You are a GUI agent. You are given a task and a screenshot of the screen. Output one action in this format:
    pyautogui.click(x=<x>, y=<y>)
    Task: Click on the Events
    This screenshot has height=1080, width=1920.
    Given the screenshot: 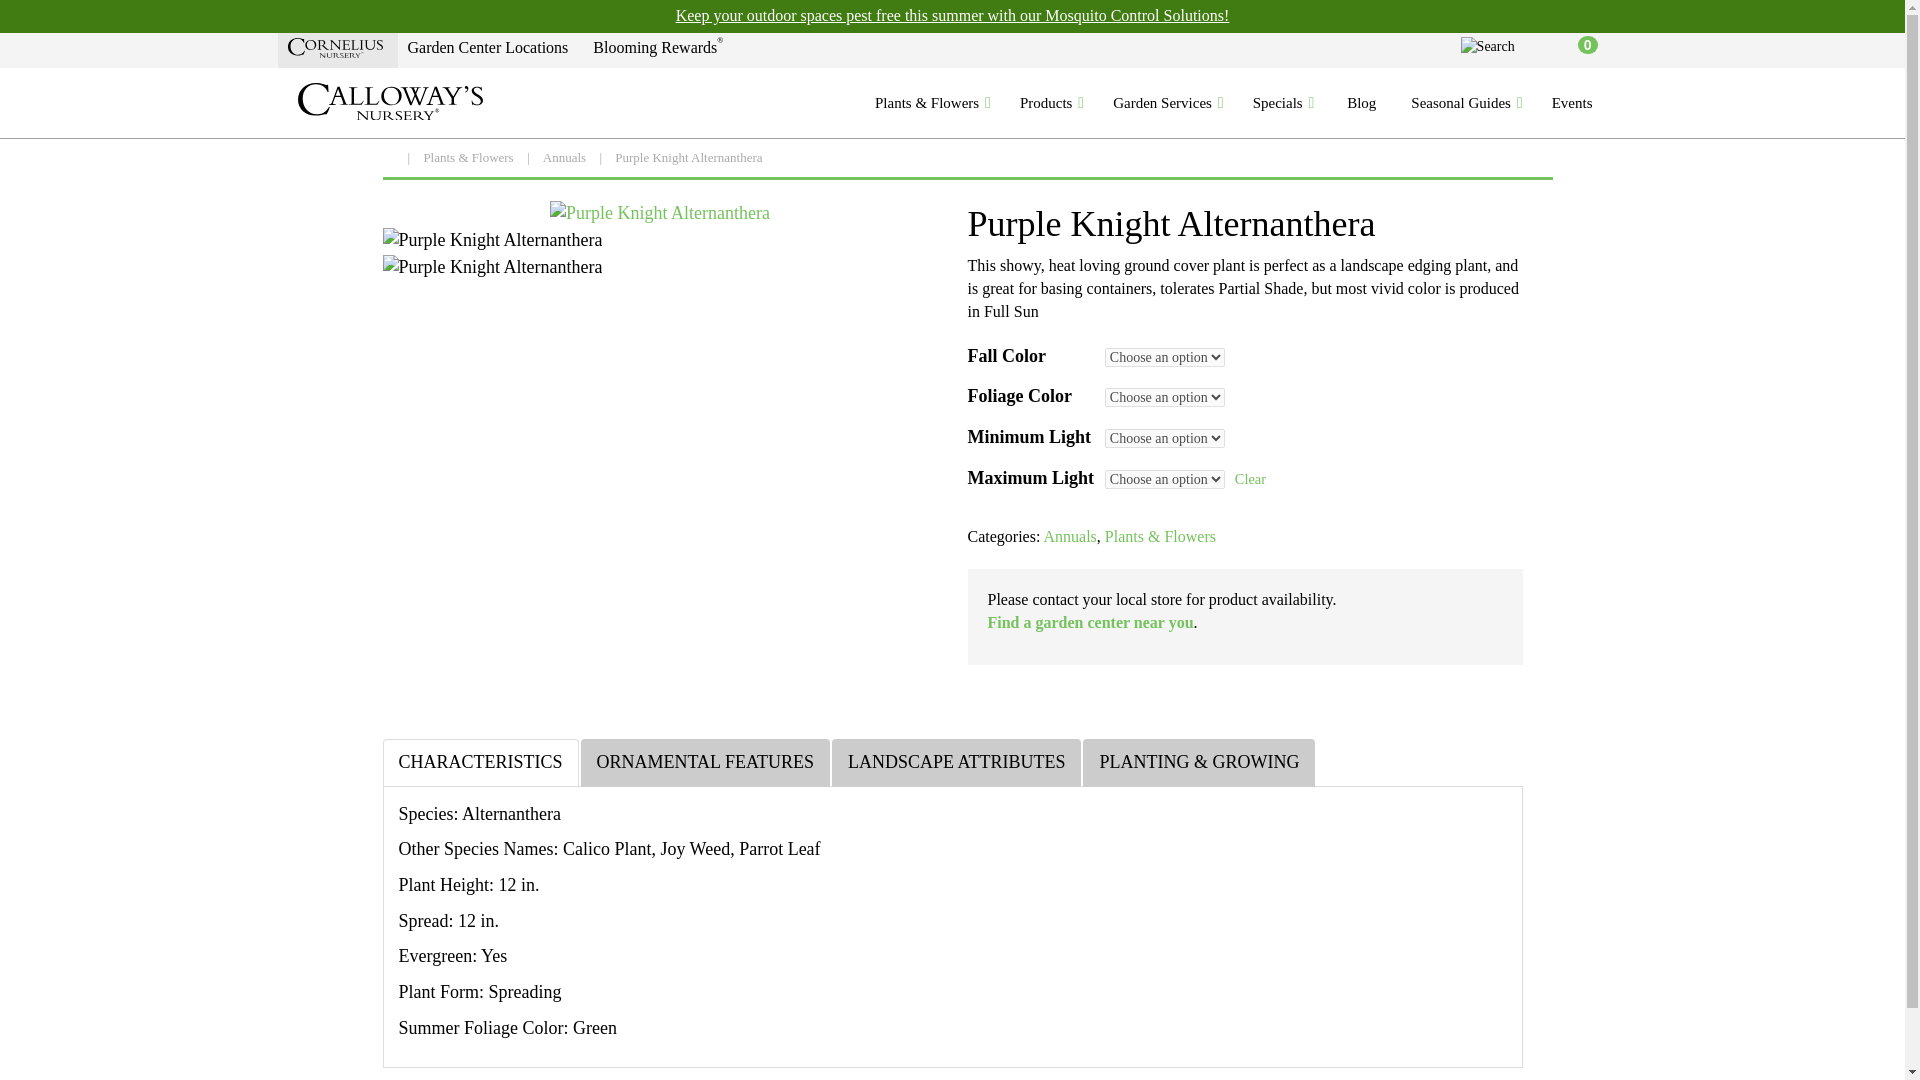 What is the action you would take?
    pyautogui.click(x=1574, y=102)
    